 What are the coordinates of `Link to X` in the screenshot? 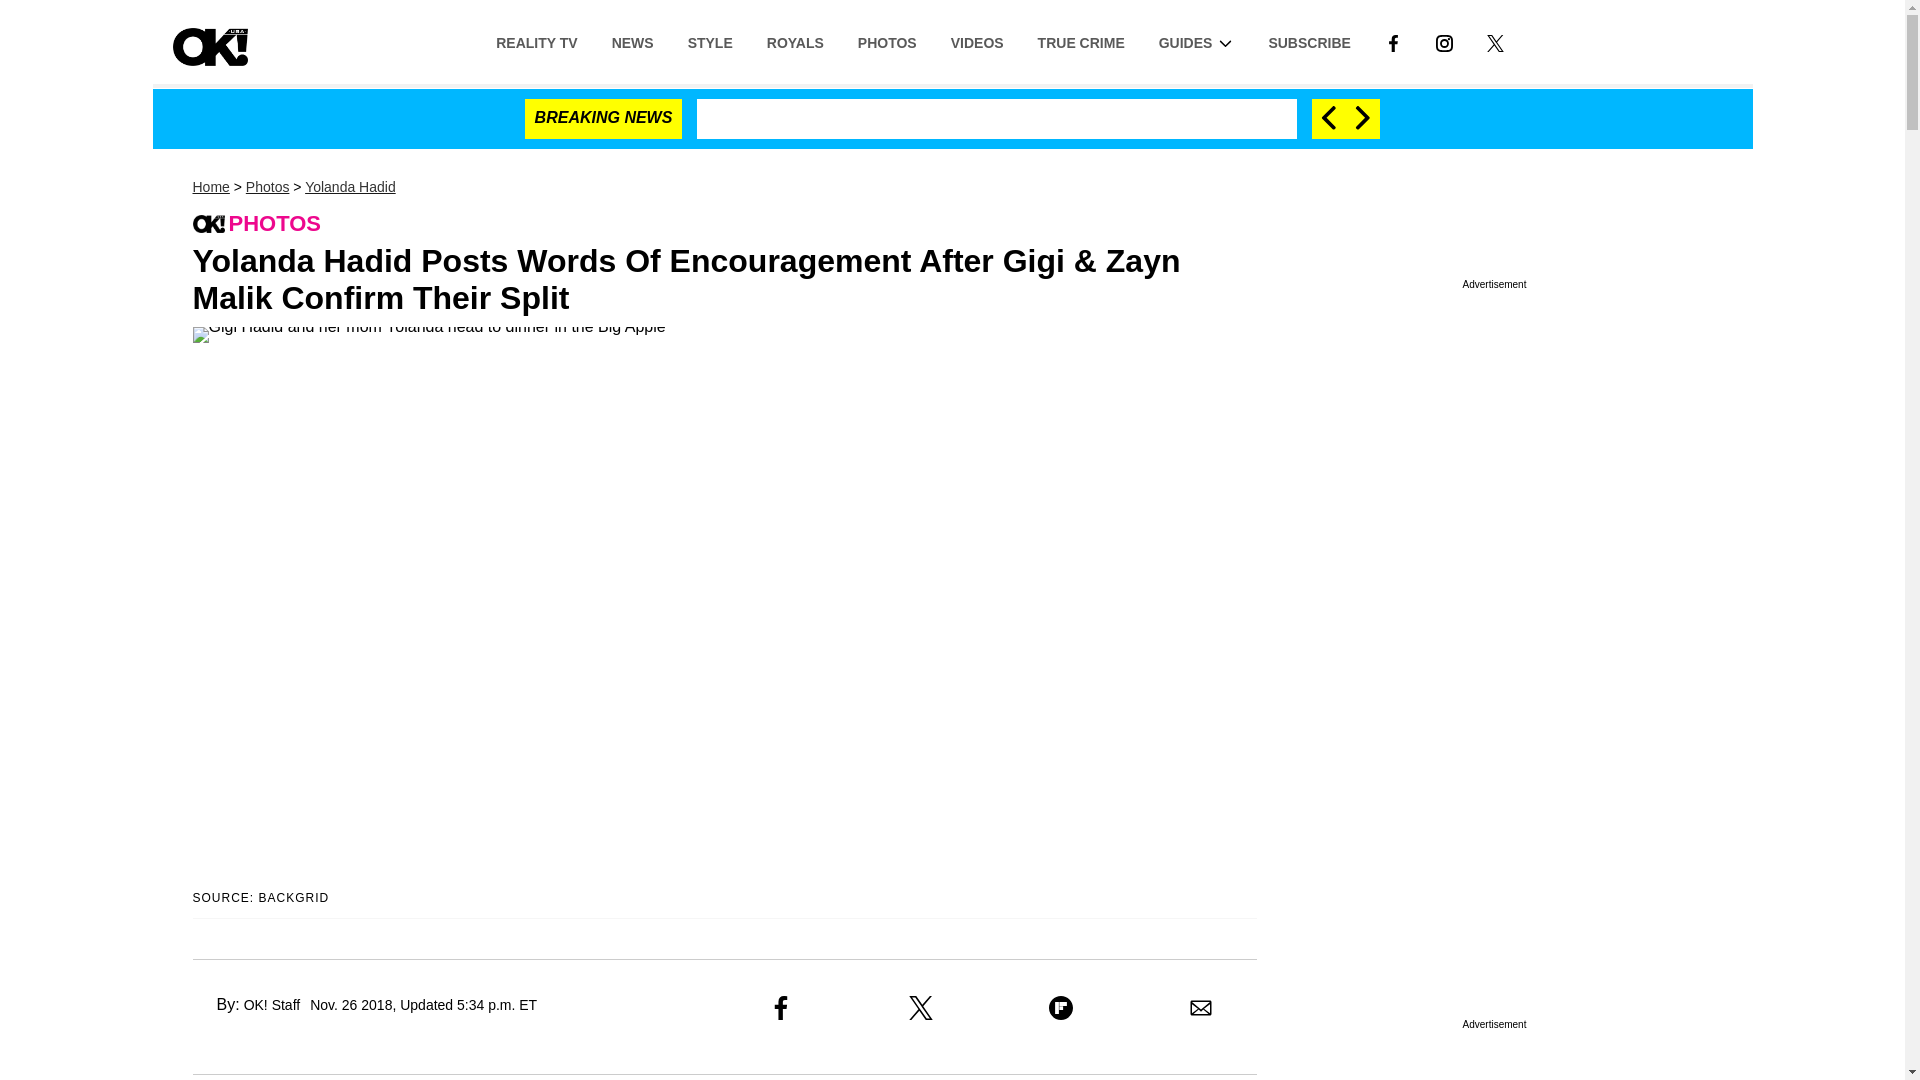 It's located at (1495, 41).